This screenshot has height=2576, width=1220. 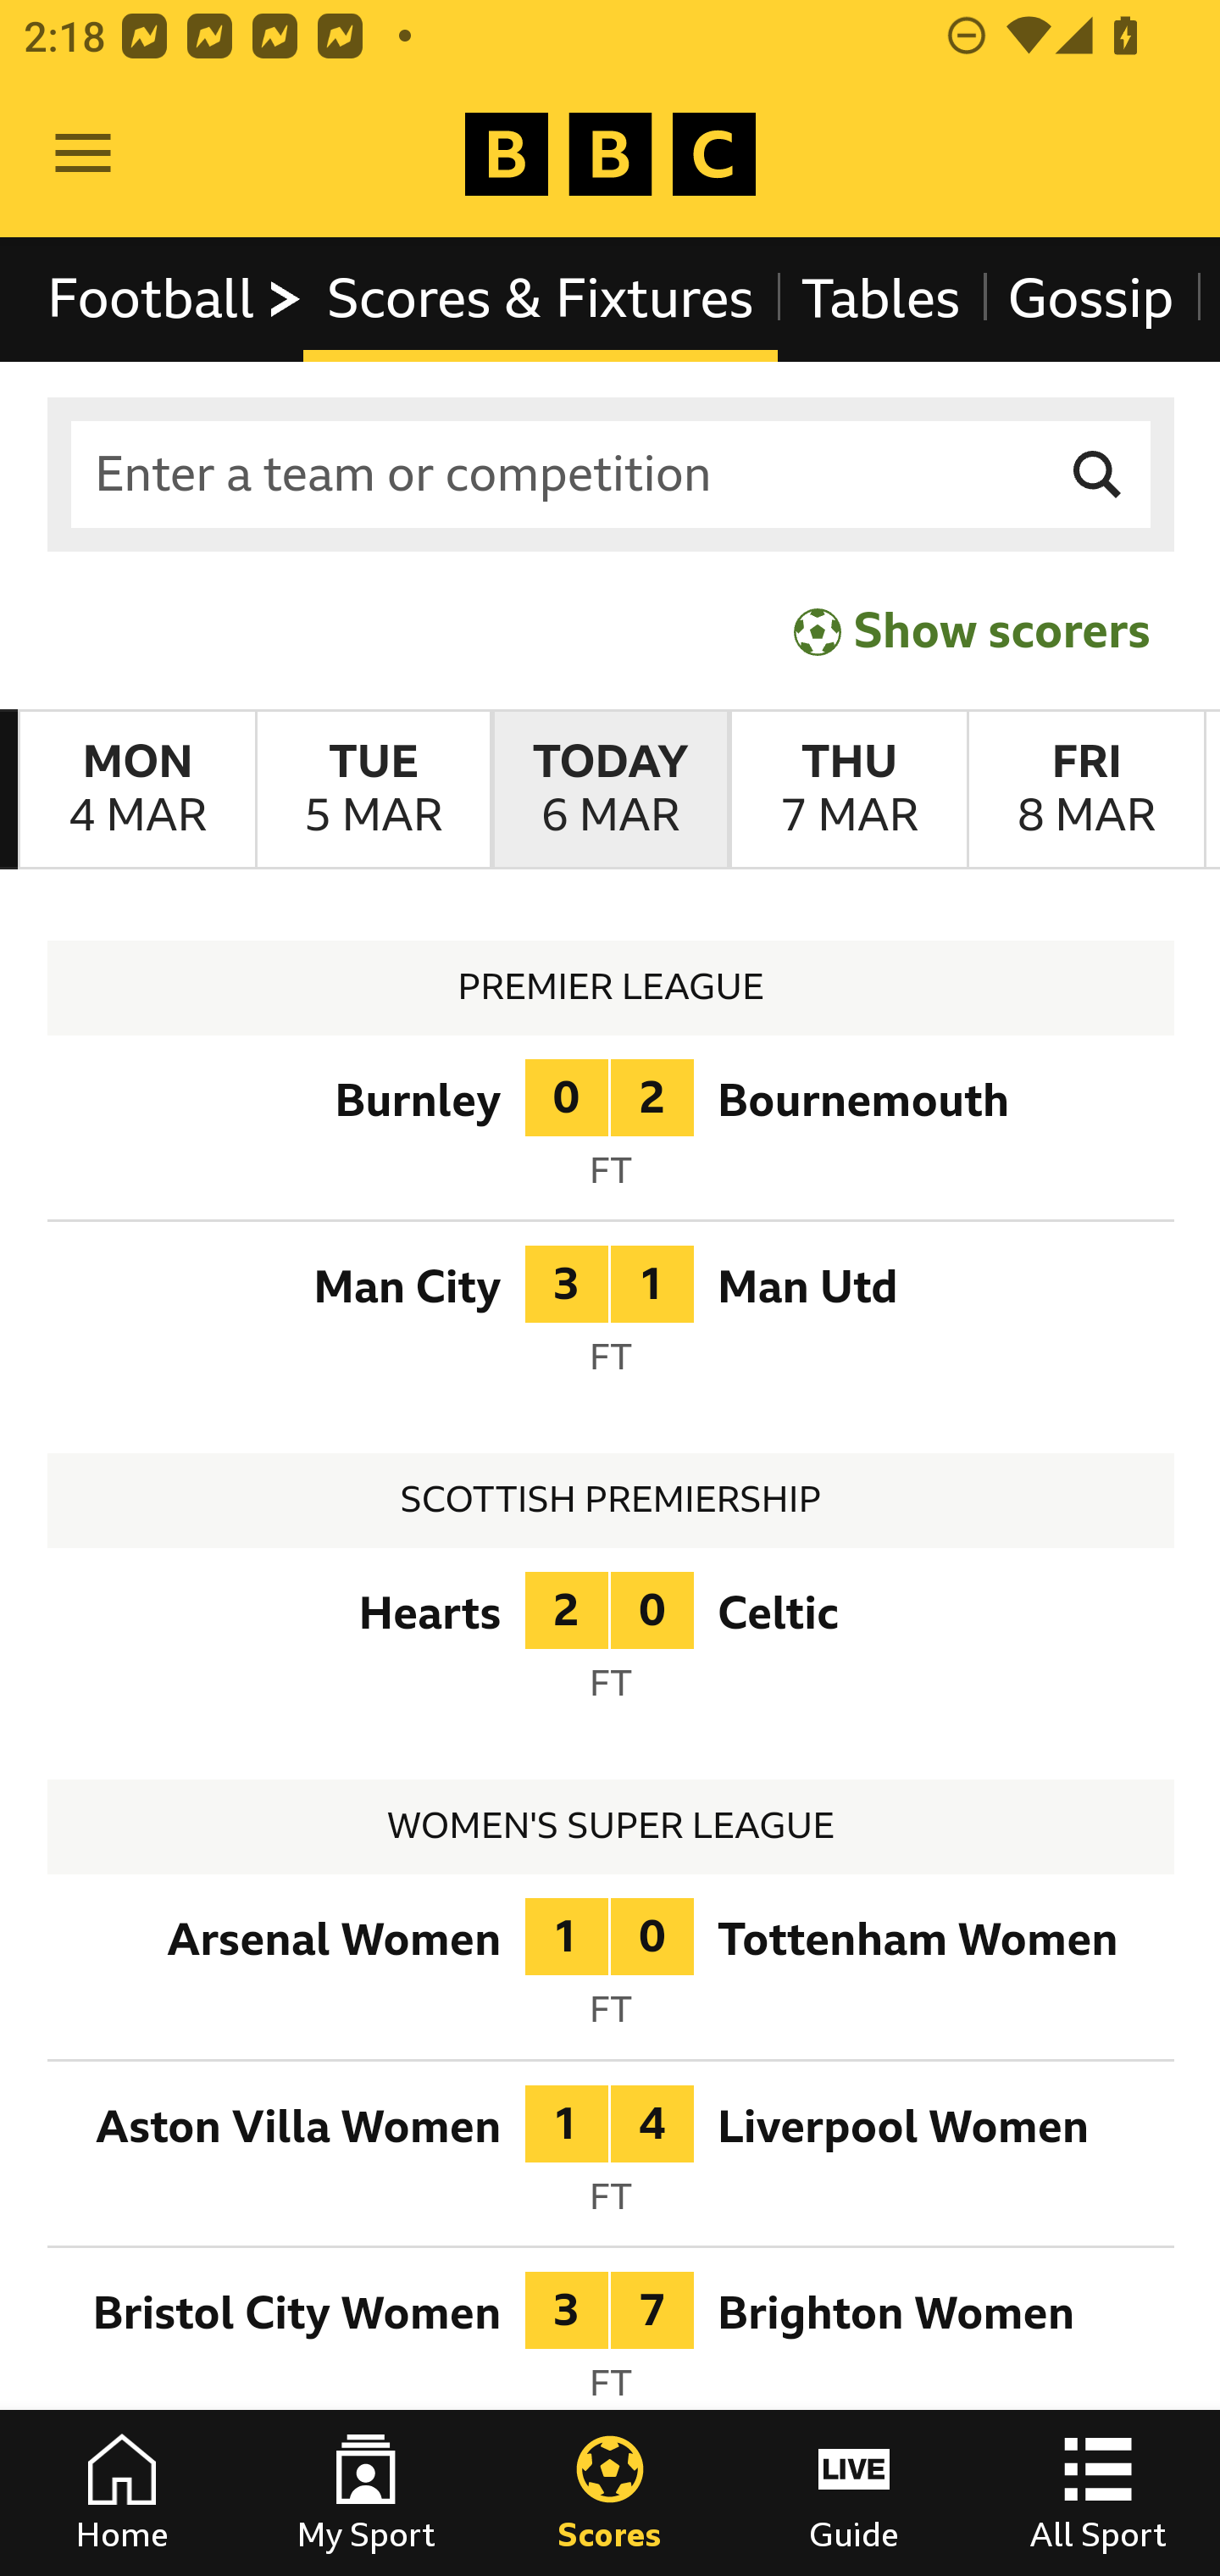 I want to click on Football , so click(x=176, y=298).